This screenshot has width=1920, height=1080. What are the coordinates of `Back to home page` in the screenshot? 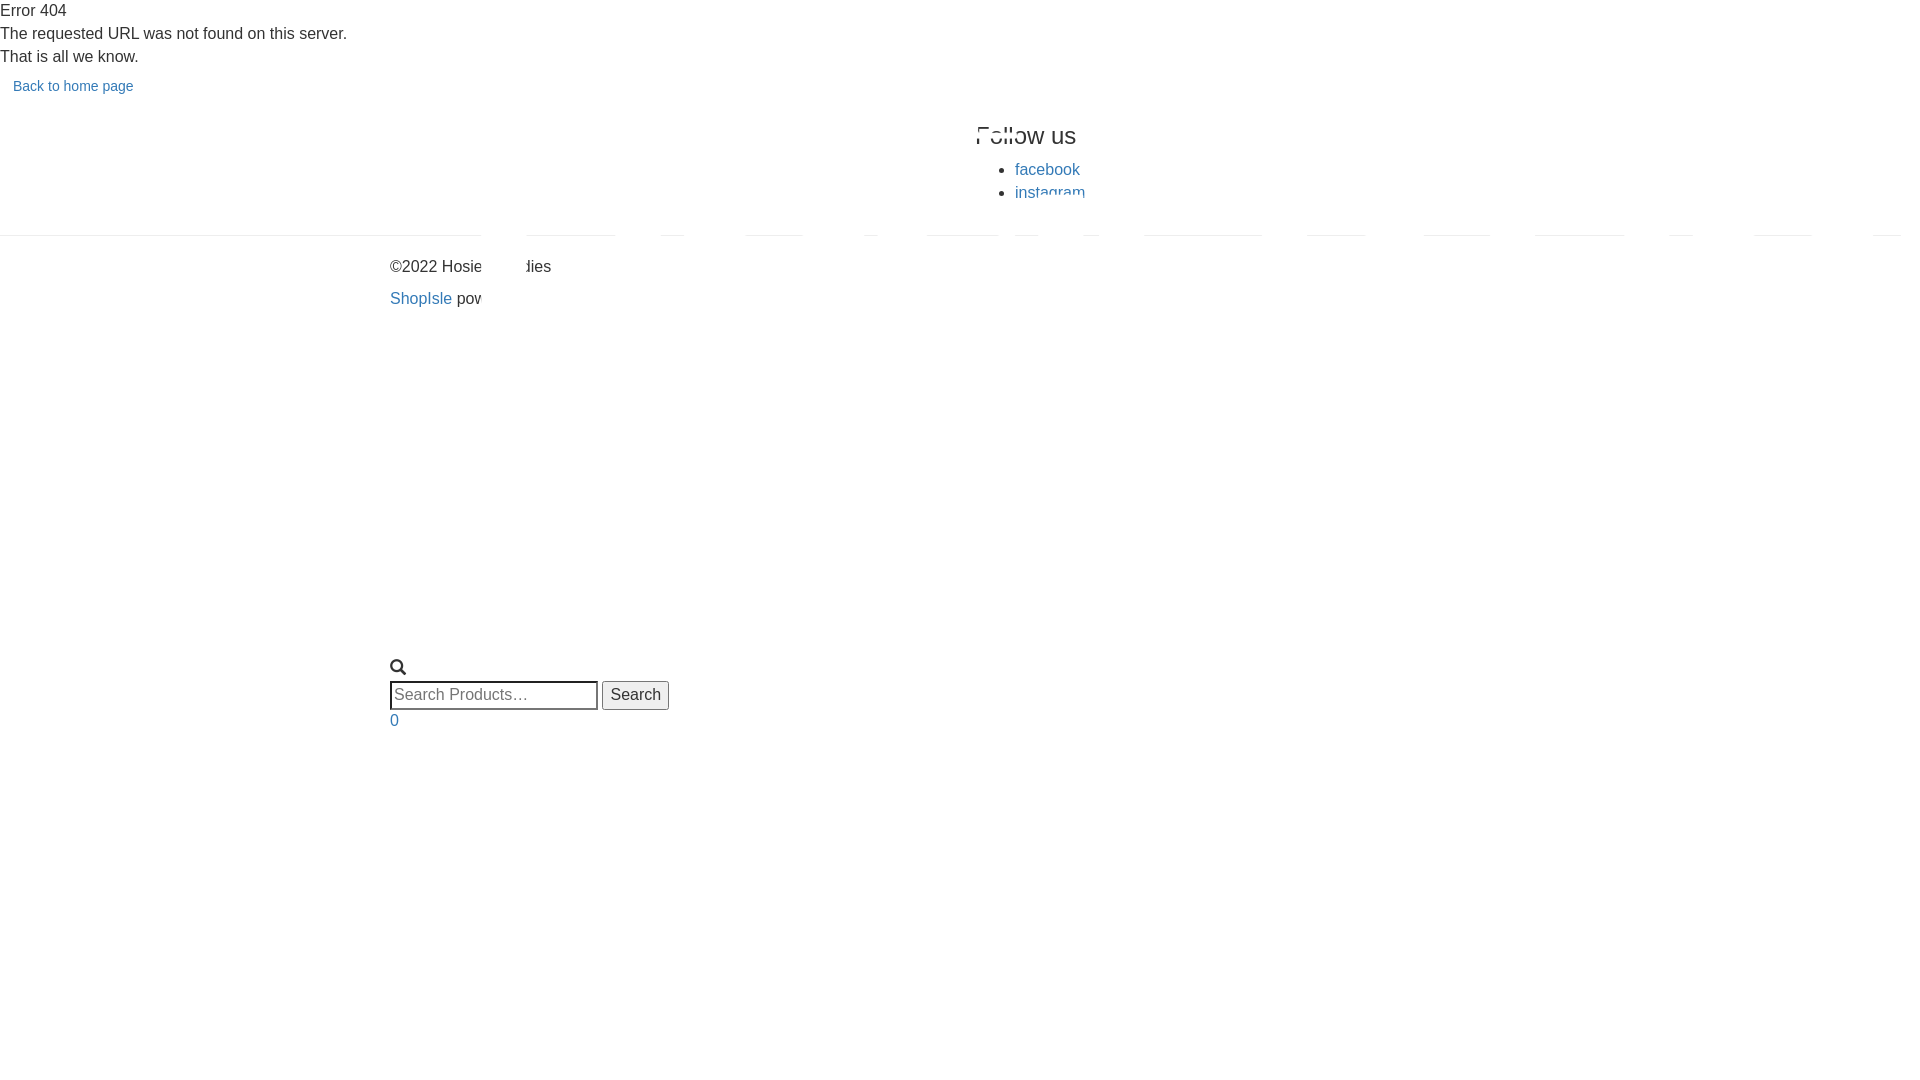 It's located at (74, 86).